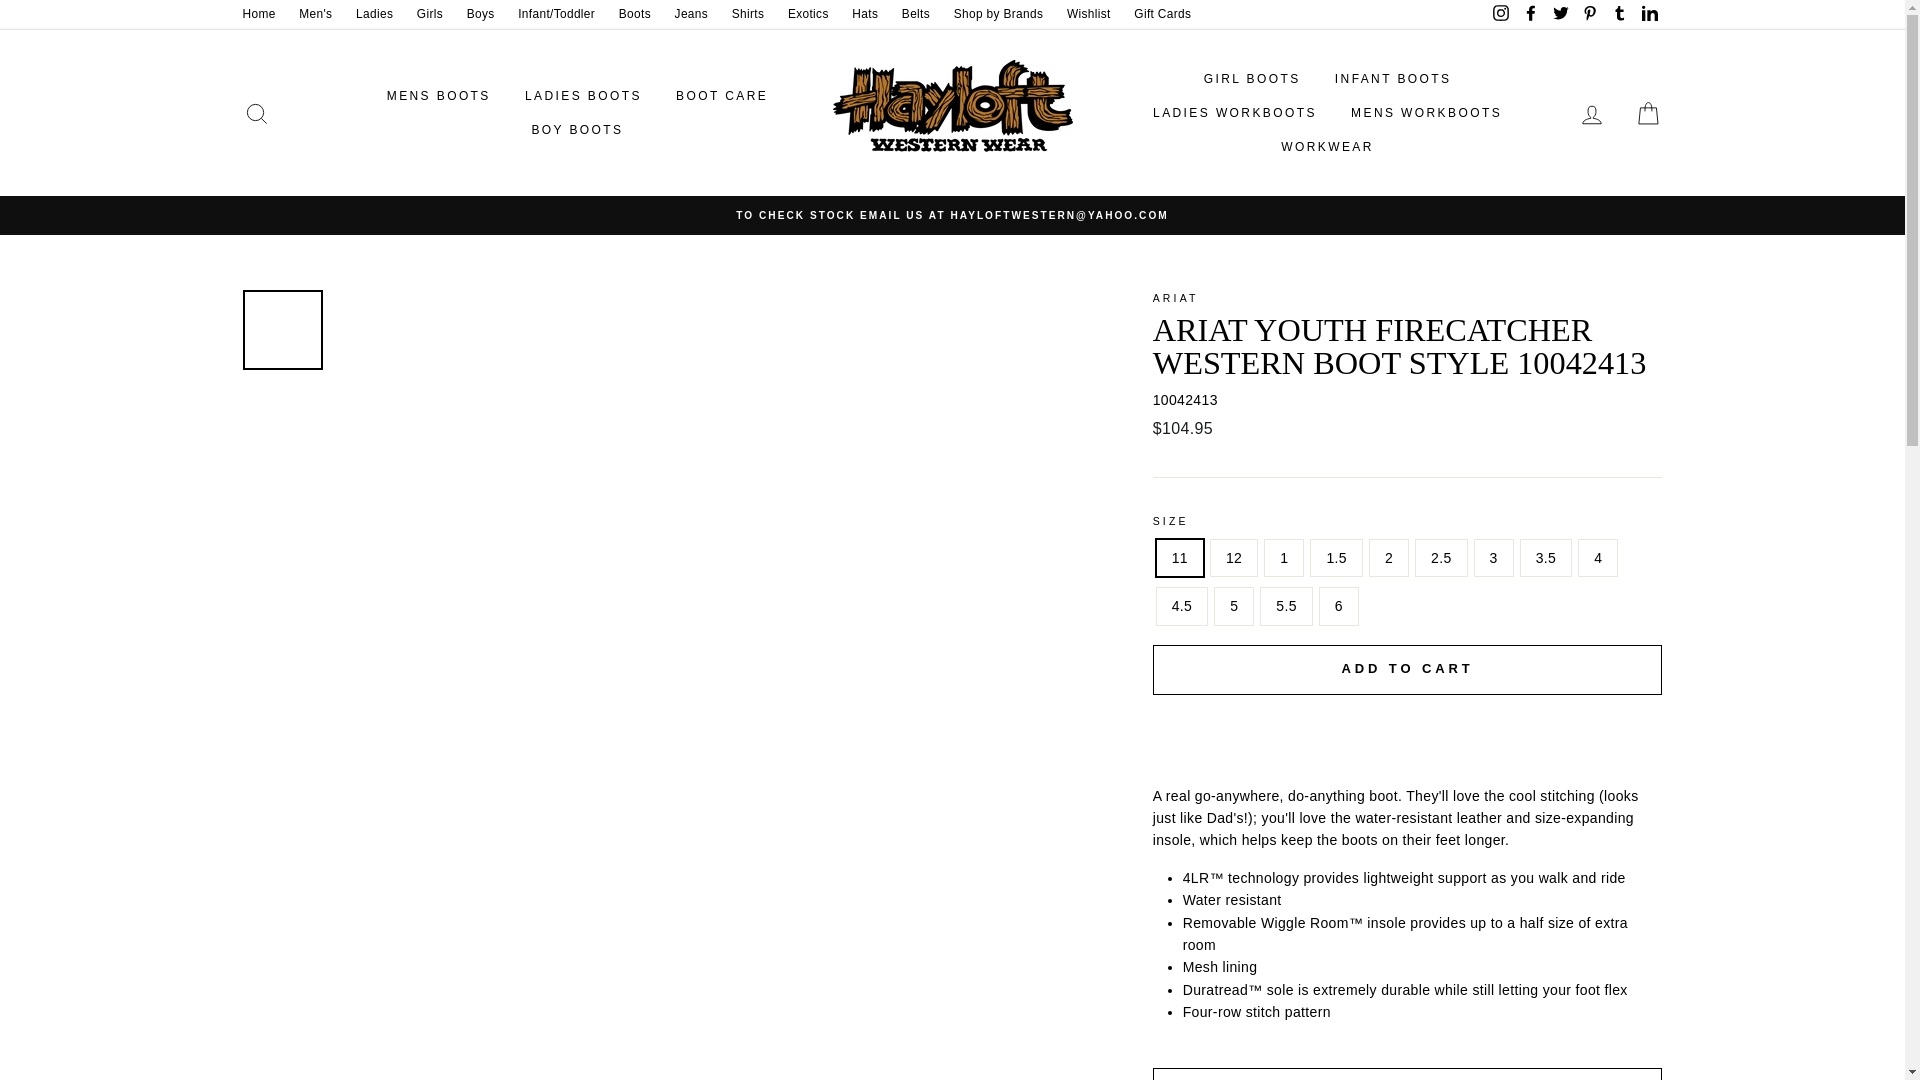  I want to click on HAYLOFT WESTERN WEAR on LinkedIn, so click(1648, 14).